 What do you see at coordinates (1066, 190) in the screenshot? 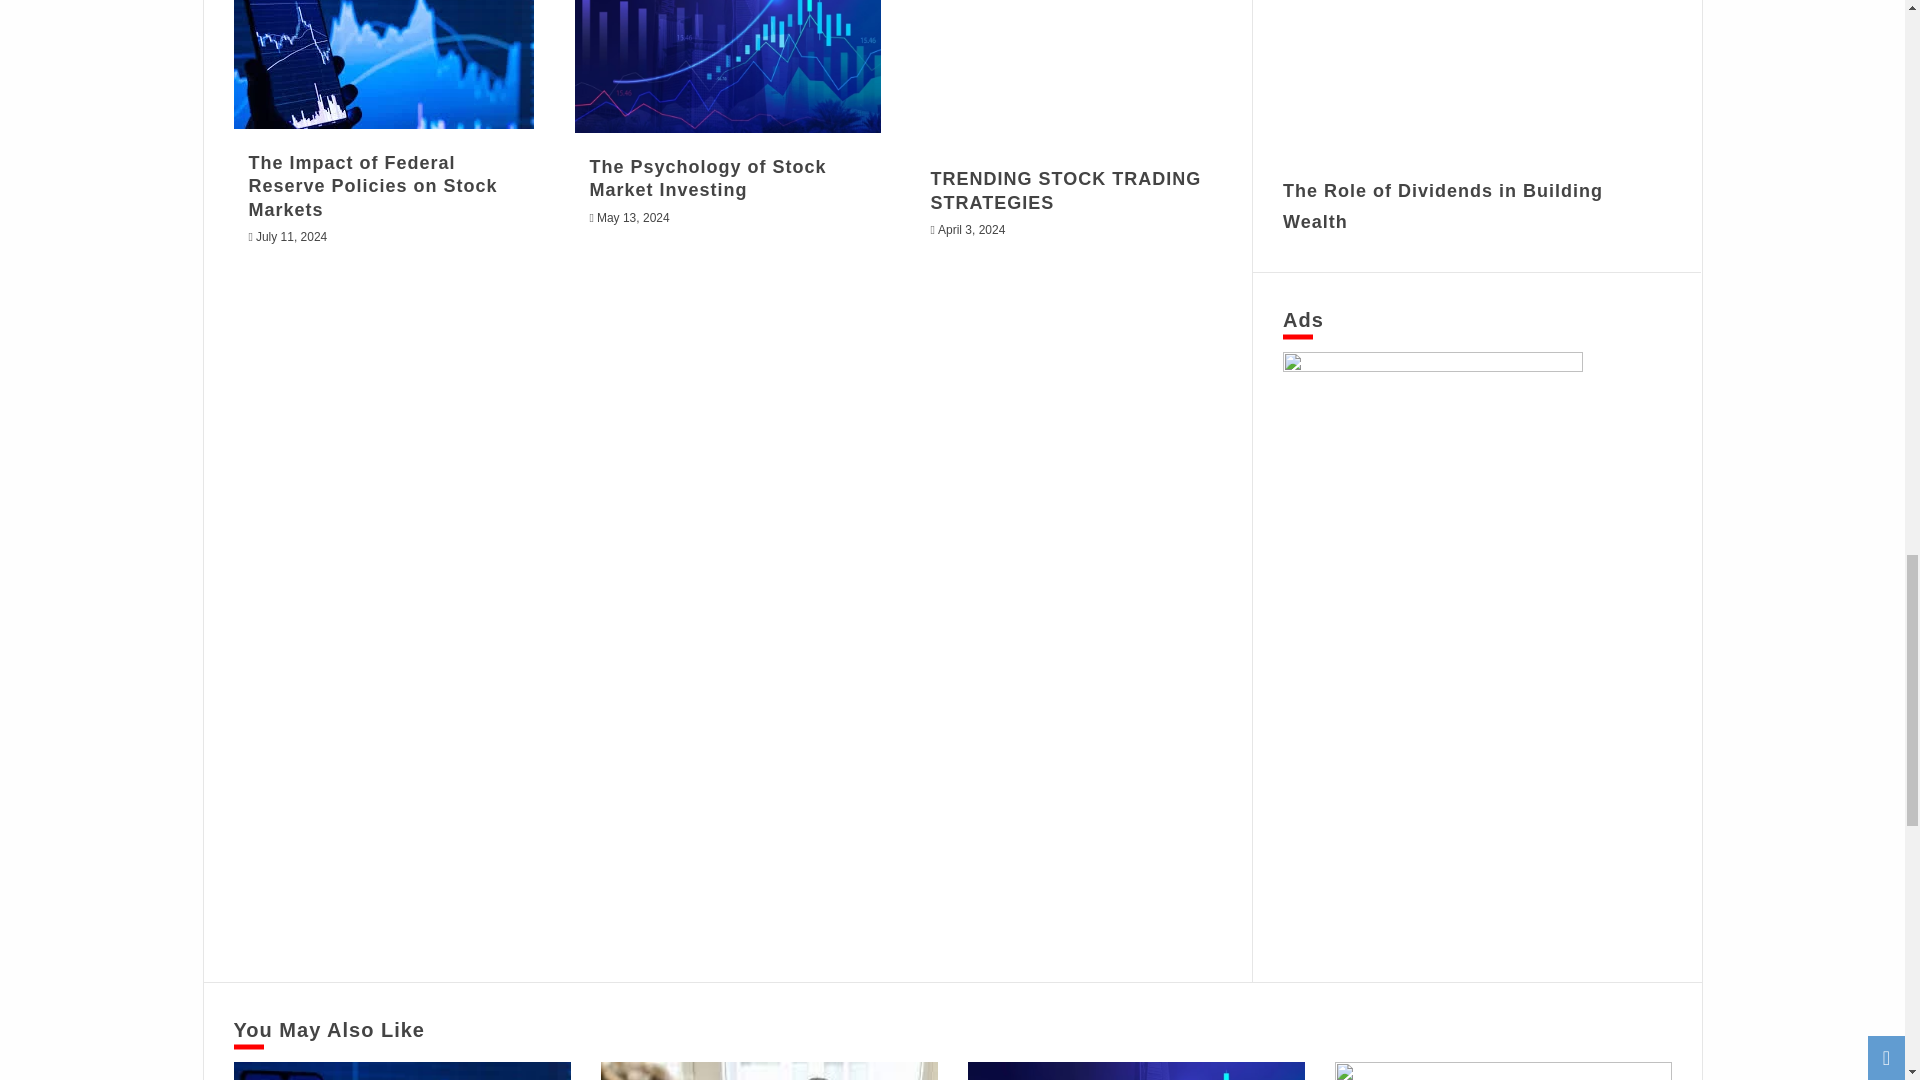
I see `TRENDING STOCK TRADING STRATEGIES` at bounding box center [1066, 190].